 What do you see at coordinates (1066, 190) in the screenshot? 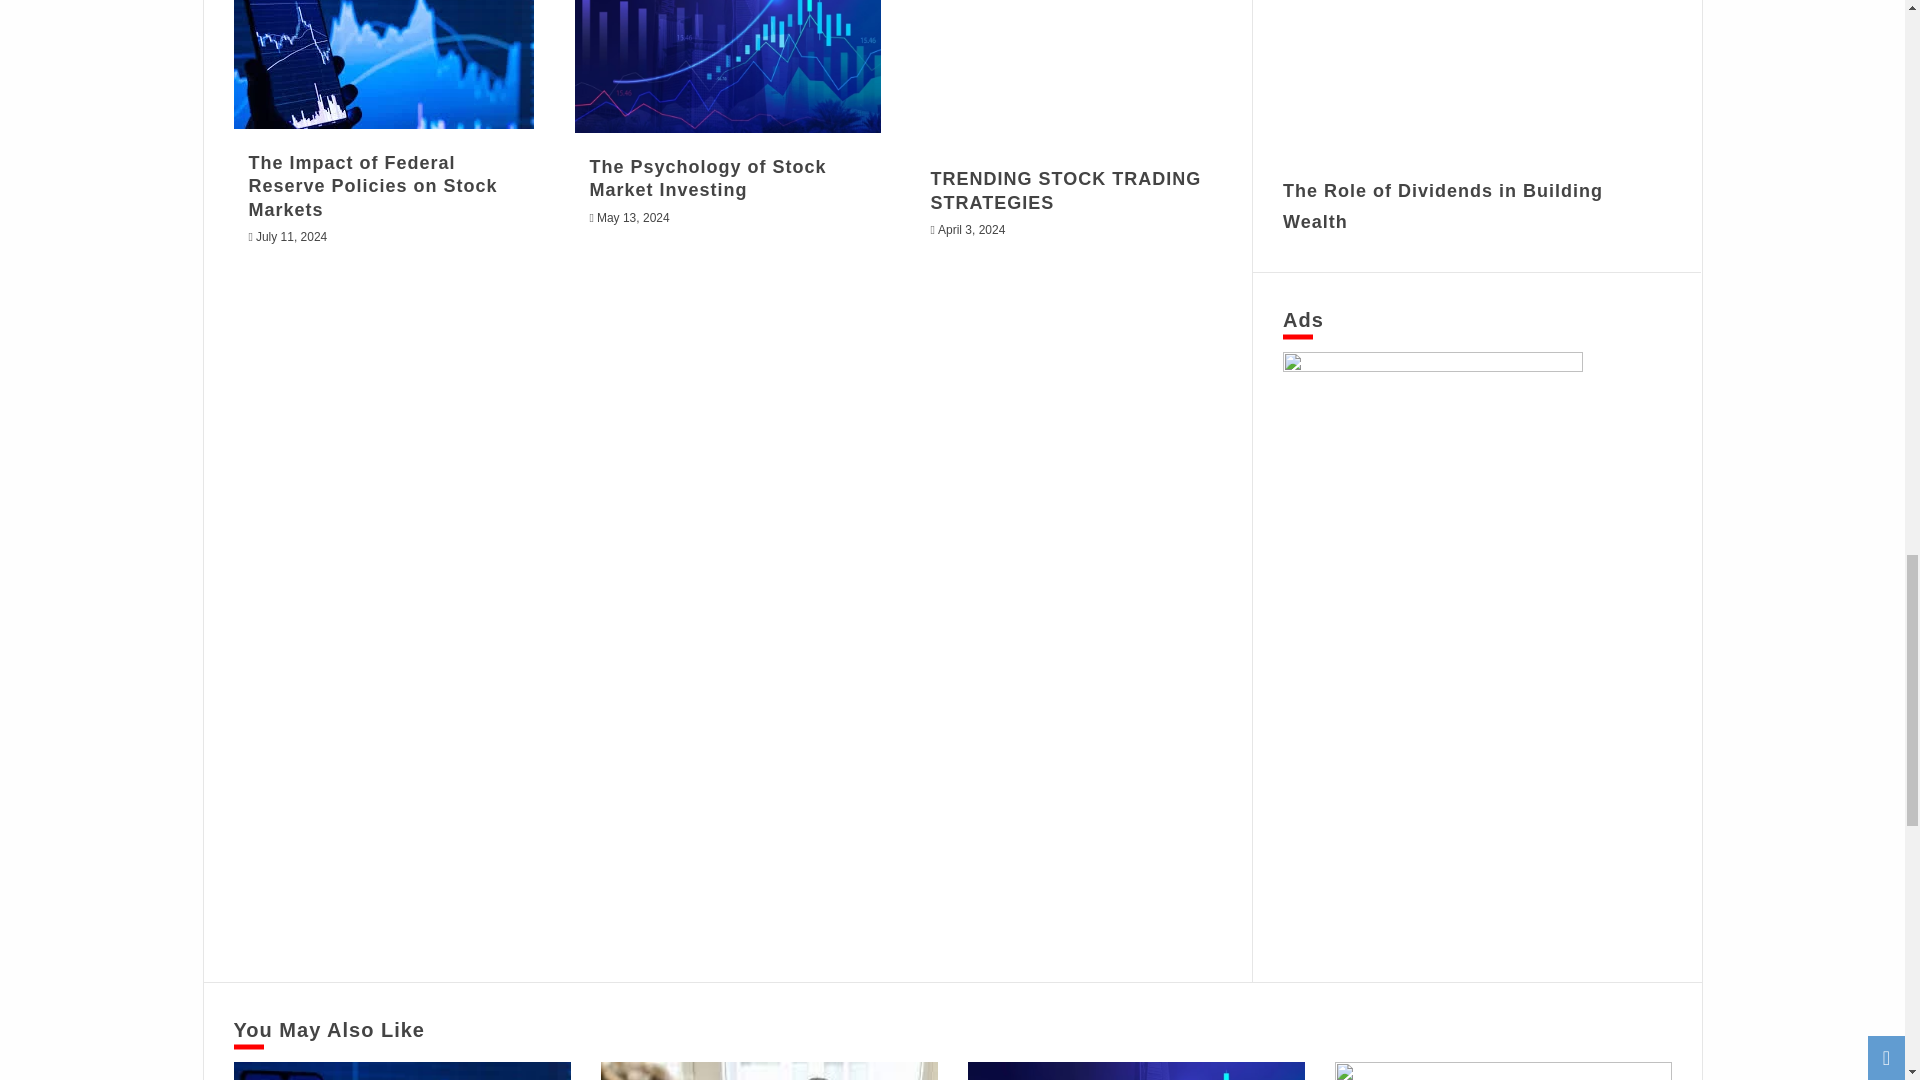
I see `TRENDING STOCK TRADING STRATEGIES` at bounding box center [1066, 190].